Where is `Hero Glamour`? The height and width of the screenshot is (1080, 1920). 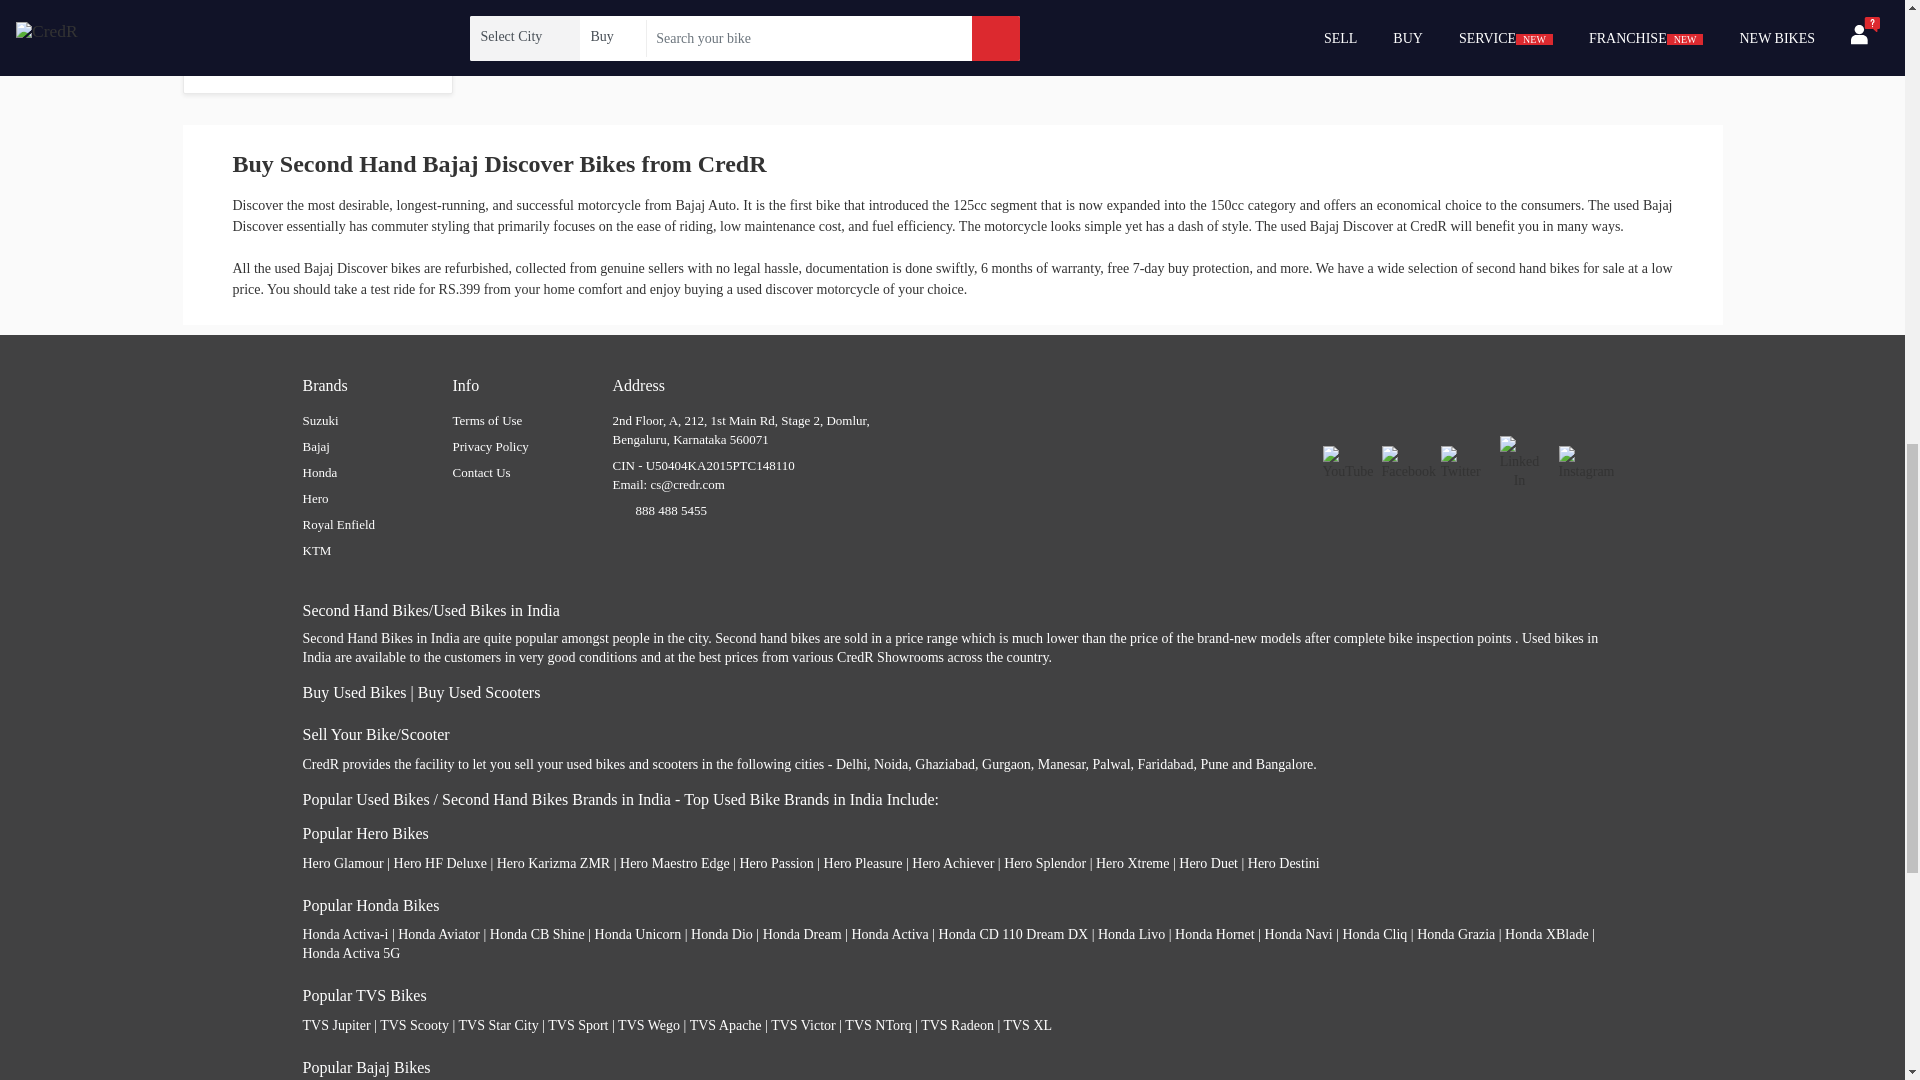
Hero Glamour is located at coordinates (342, 863).